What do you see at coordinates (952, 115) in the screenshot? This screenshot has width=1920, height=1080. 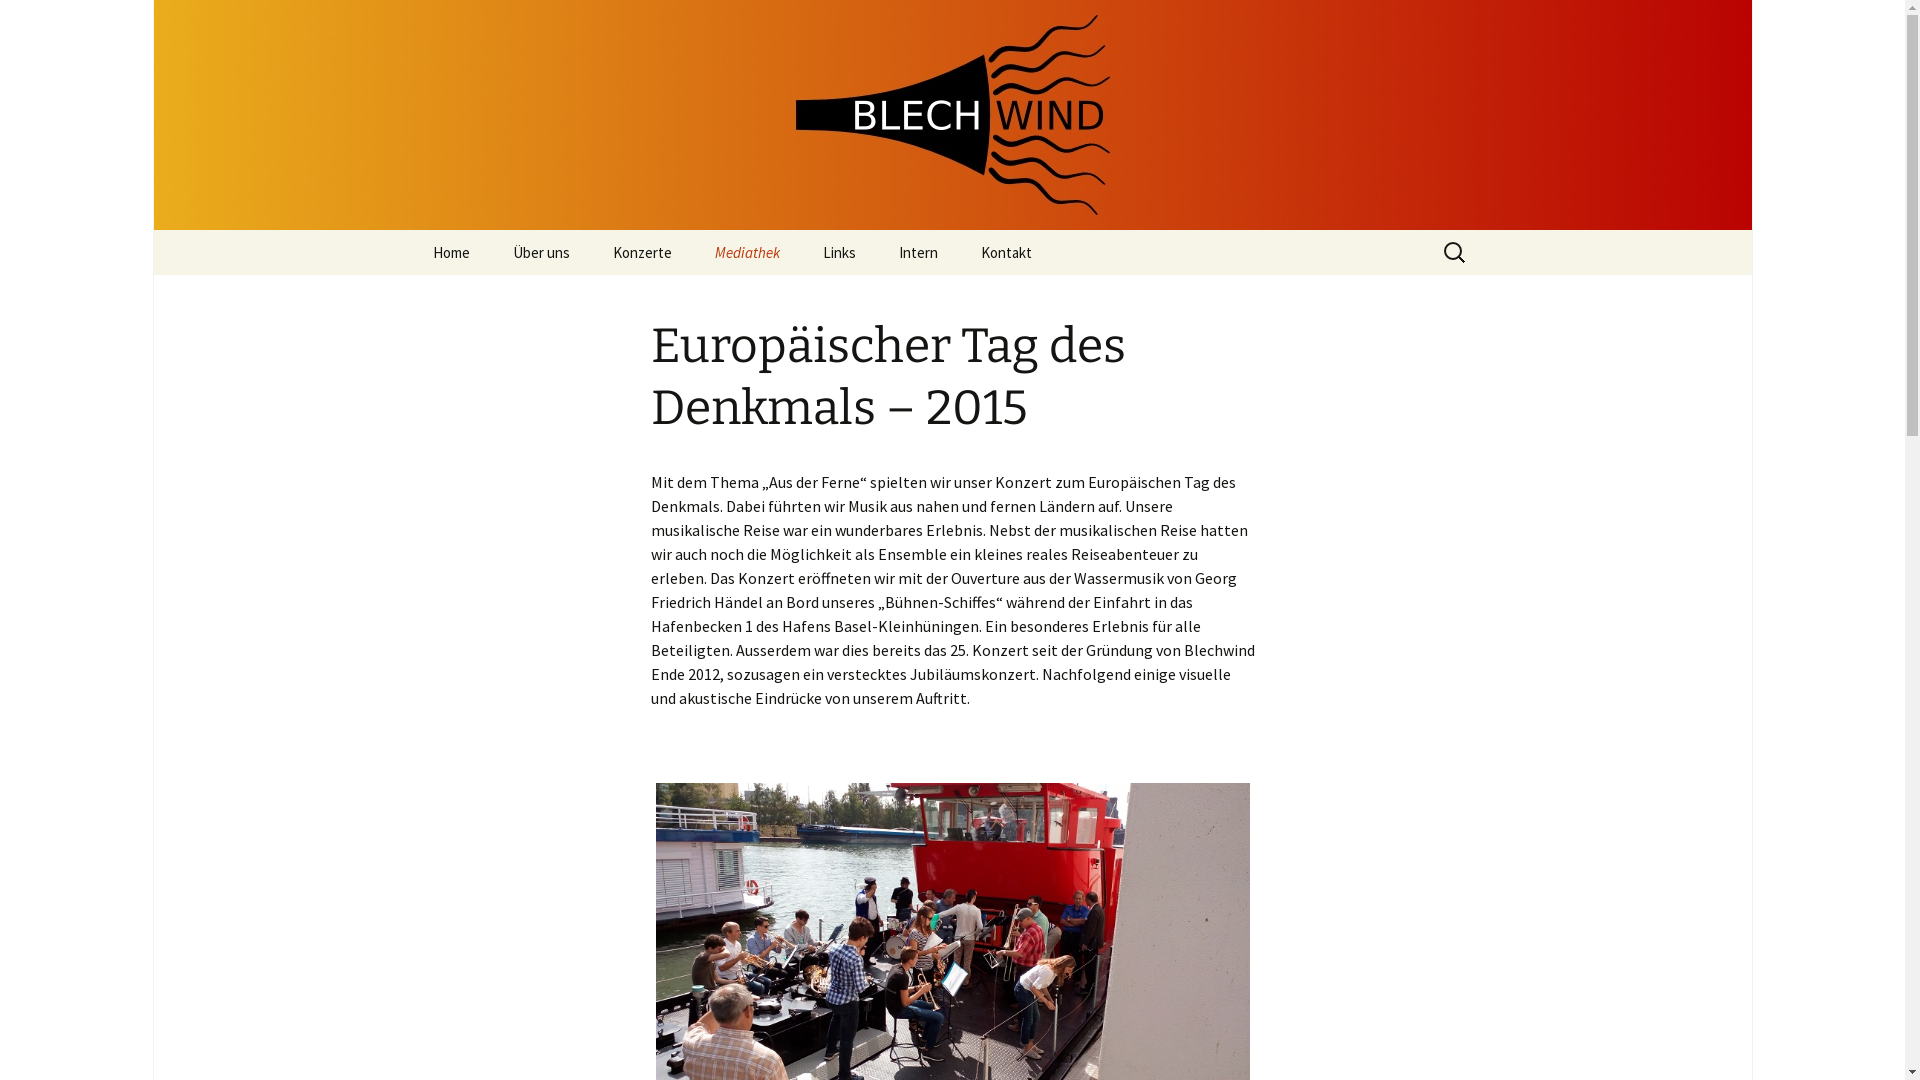 I see `Ensemble Blechwind` at bounding box center [952, 115].